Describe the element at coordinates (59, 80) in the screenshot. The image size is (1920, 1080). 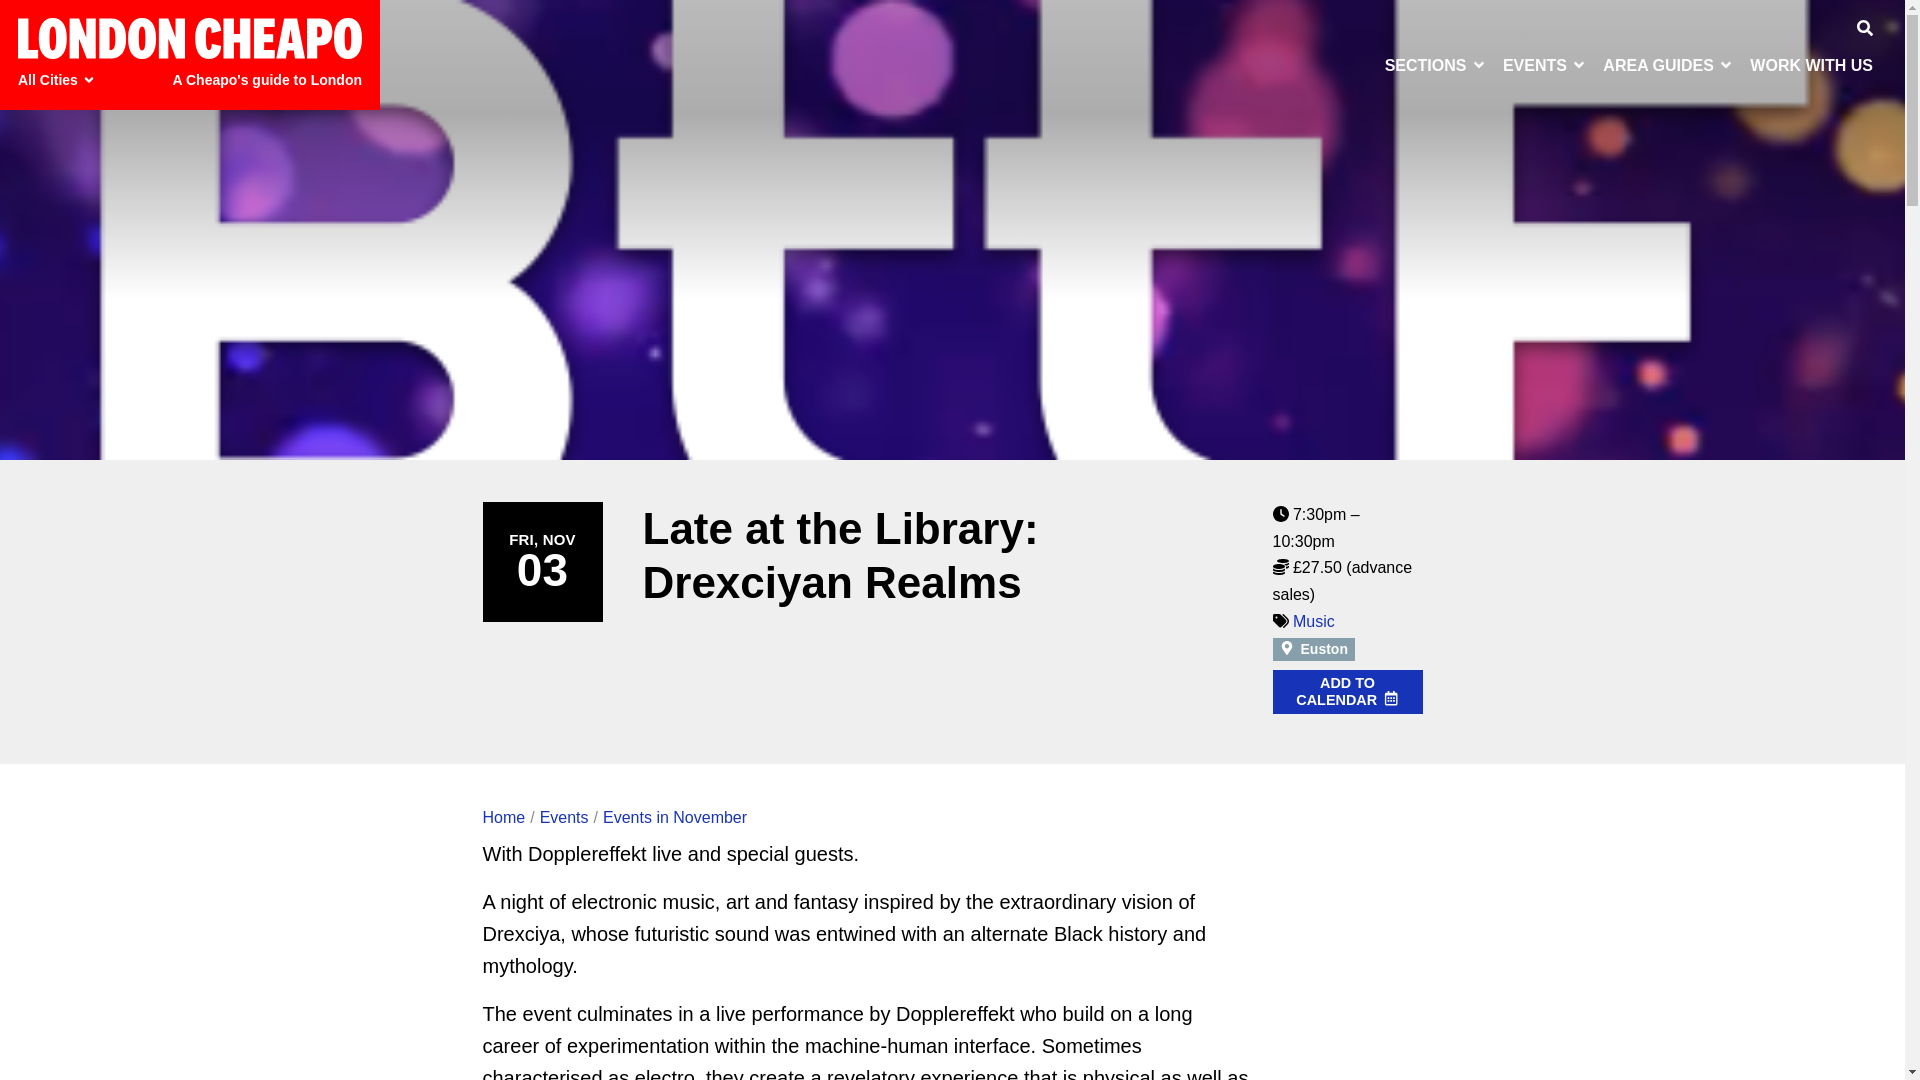
I see `All Cities` at that location.